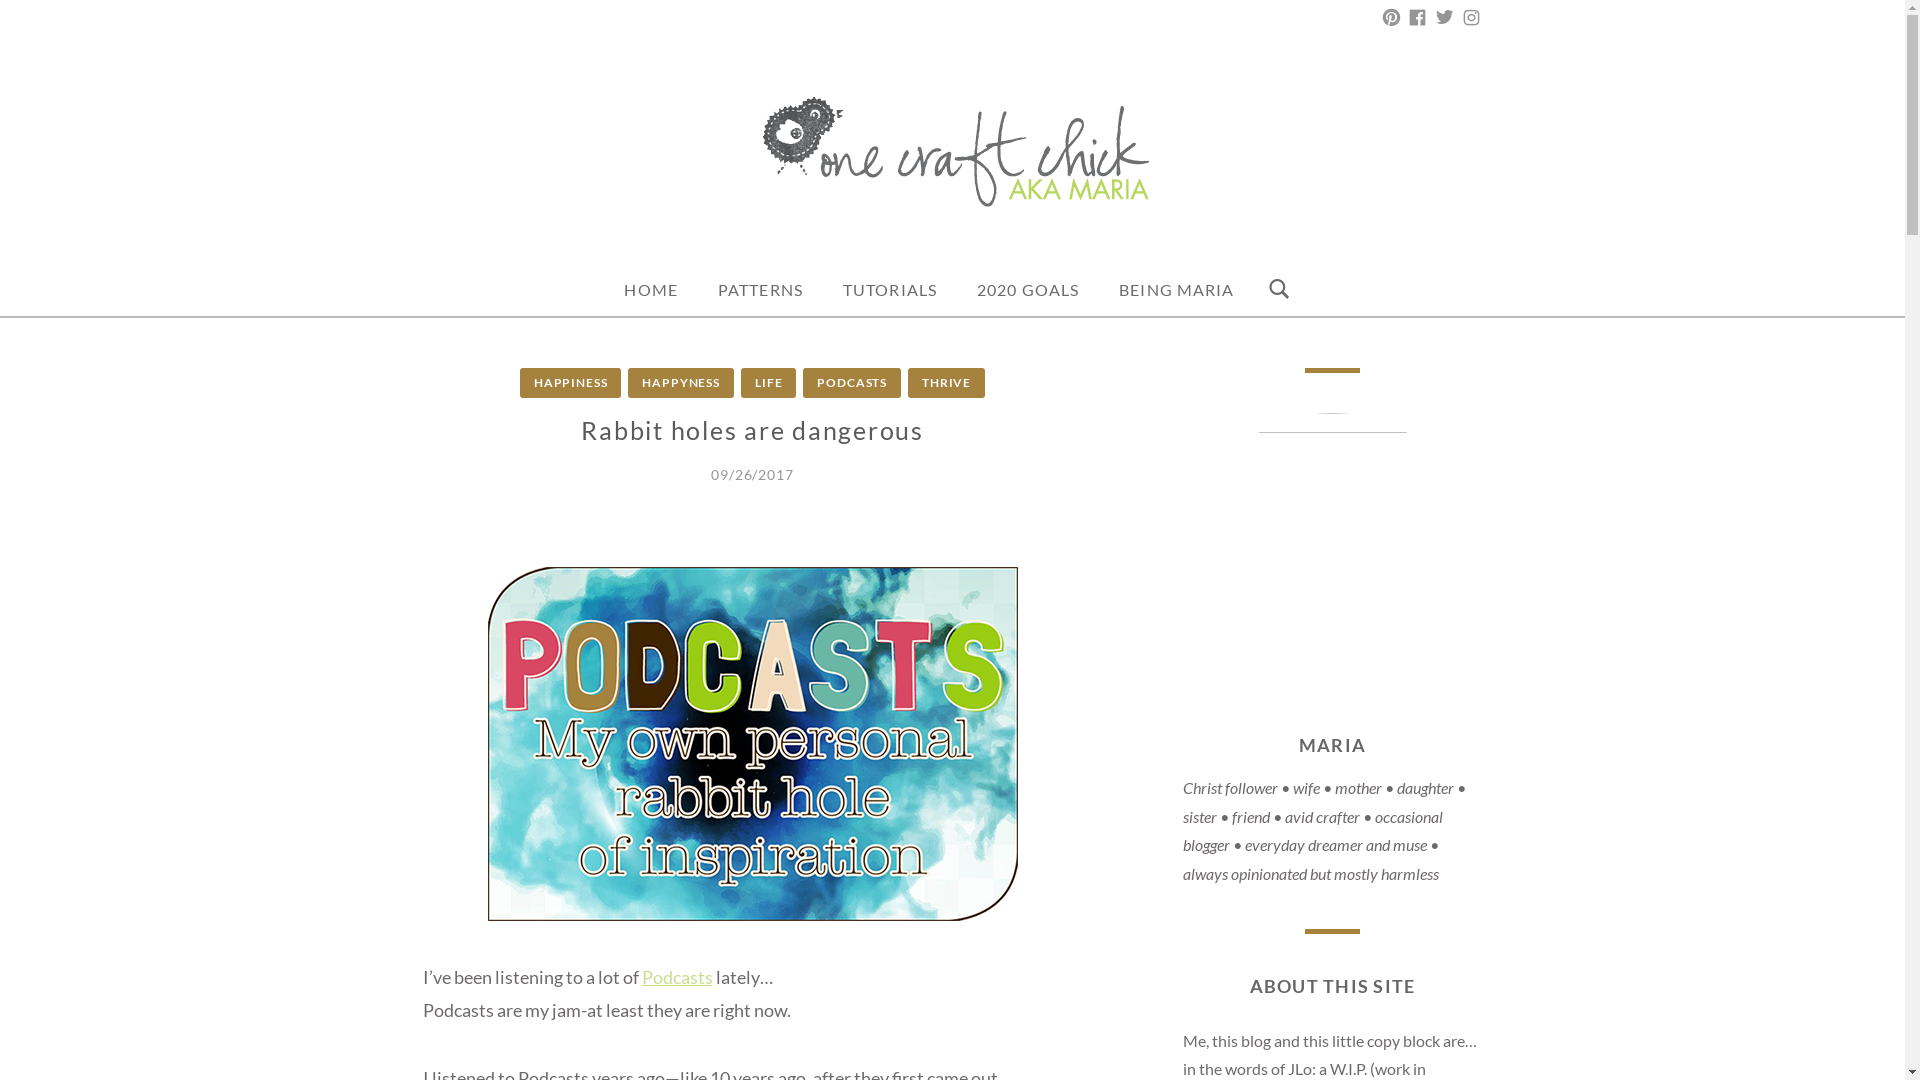  What do you see at coordinates (890, 290) in the screenshot?
I see `TUTORIALS` at bounding box center [890, 290].